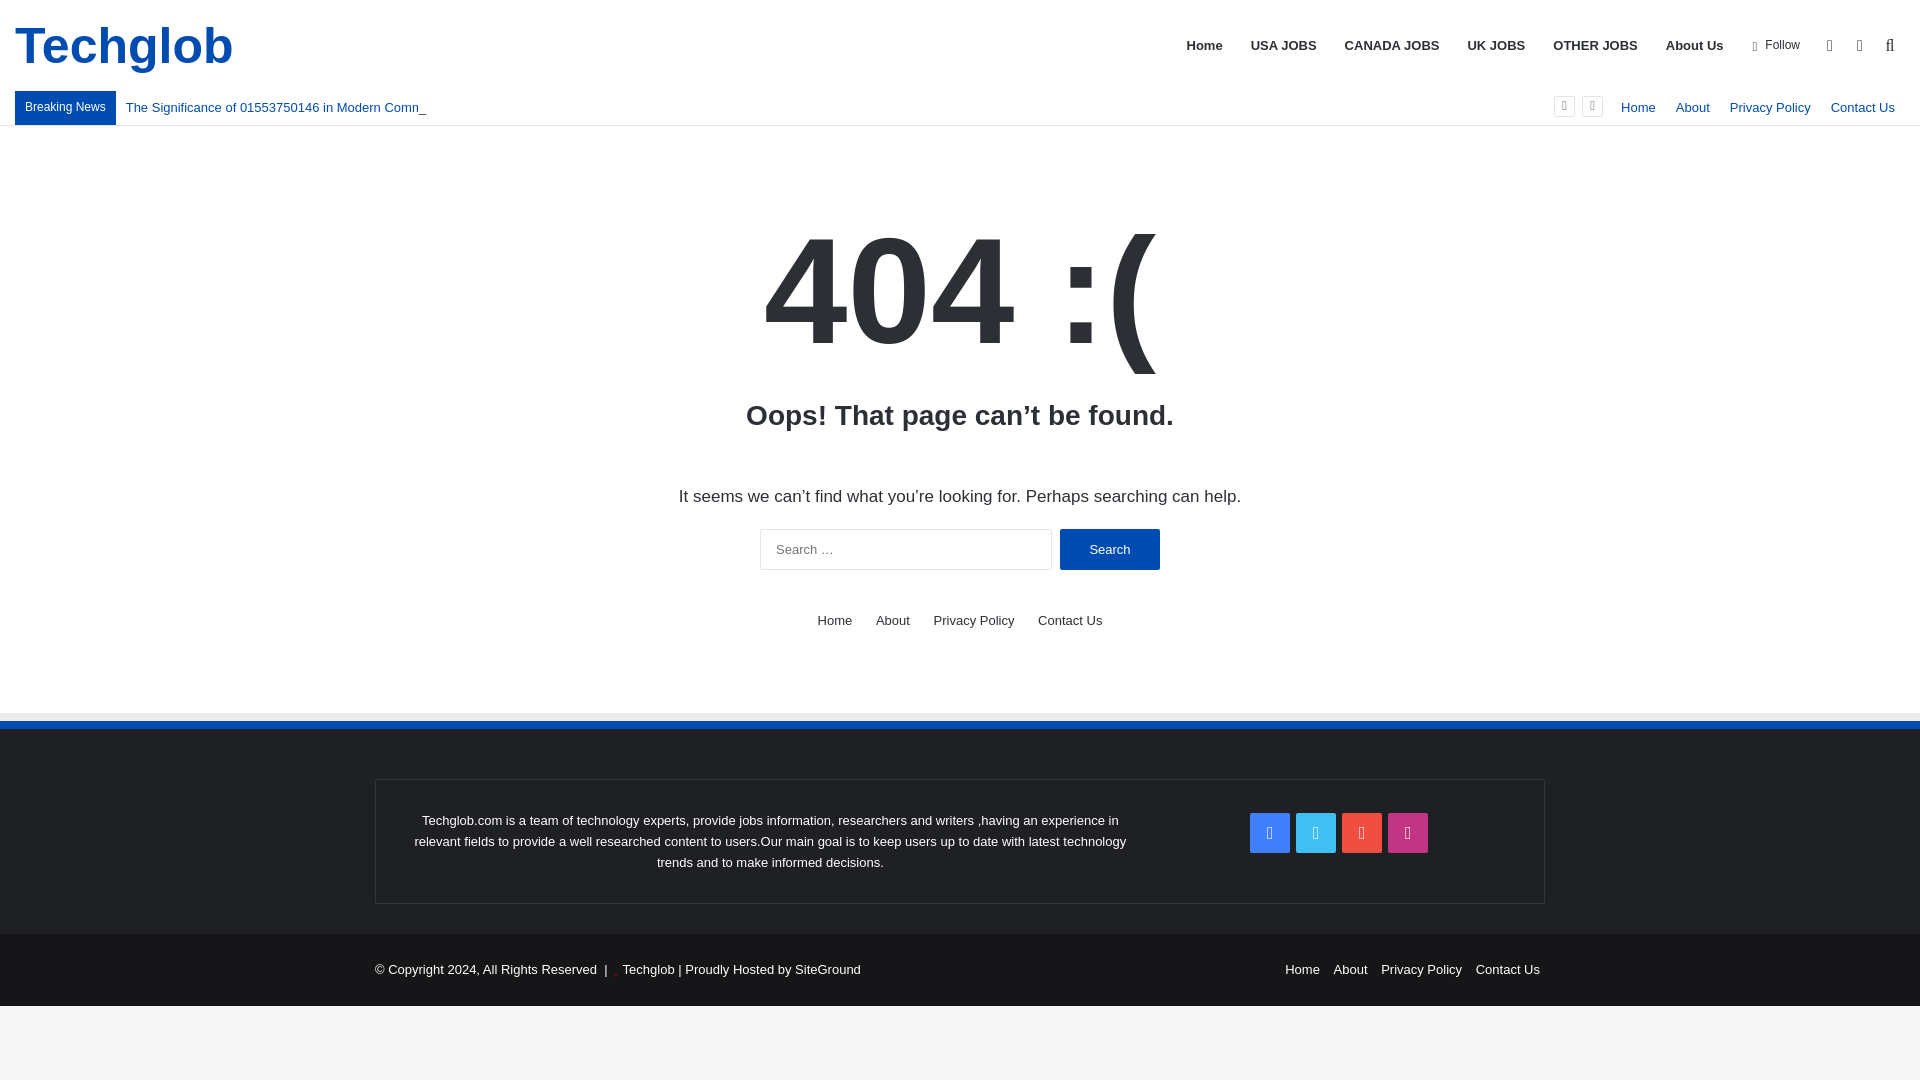 The image size is (1920, 1080). What do you see at coordinates (1496, 45) in the screenshot?
I see `UK JOBS` at bounding box center [1496, 45].